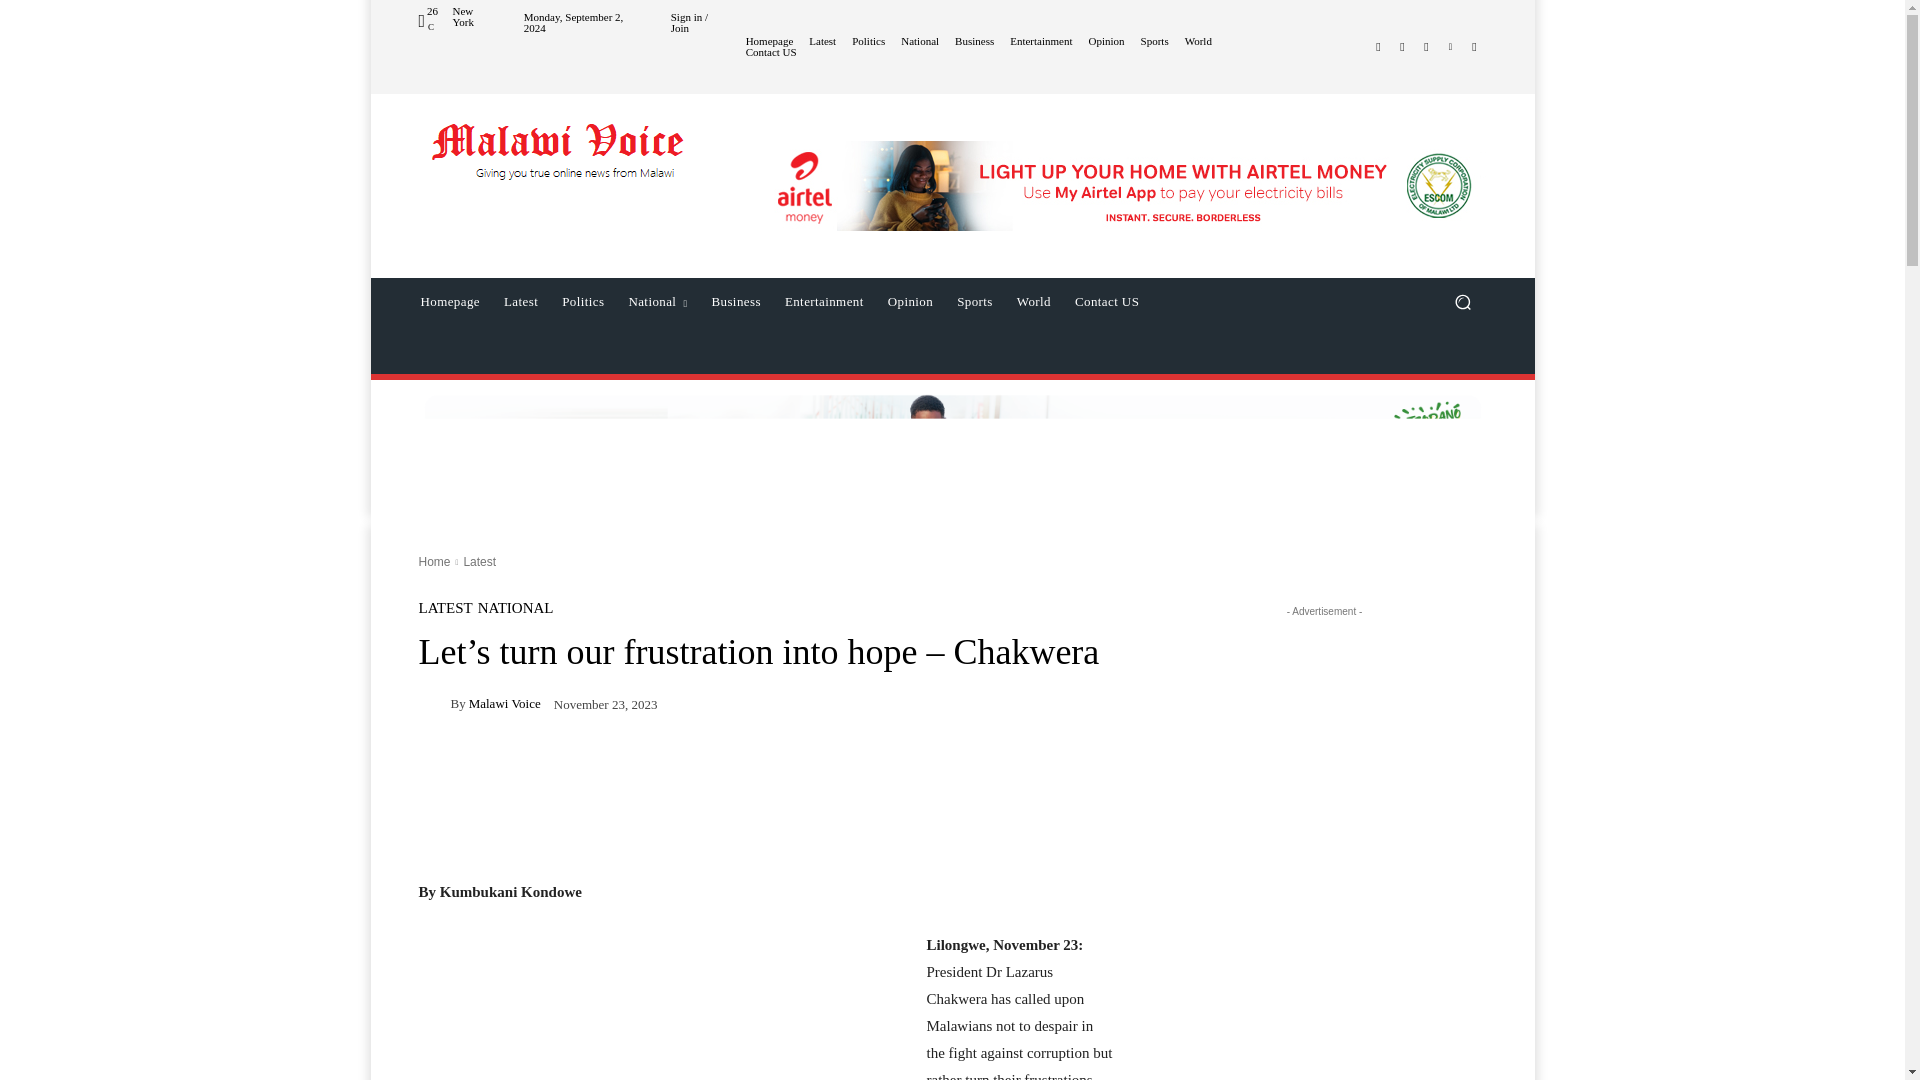 This screenshot has width=1920, height=1080. What do you see at coordinates (1402, 46) in the screenshot?
I see `Instagram` at bounding box center [1402, 46].